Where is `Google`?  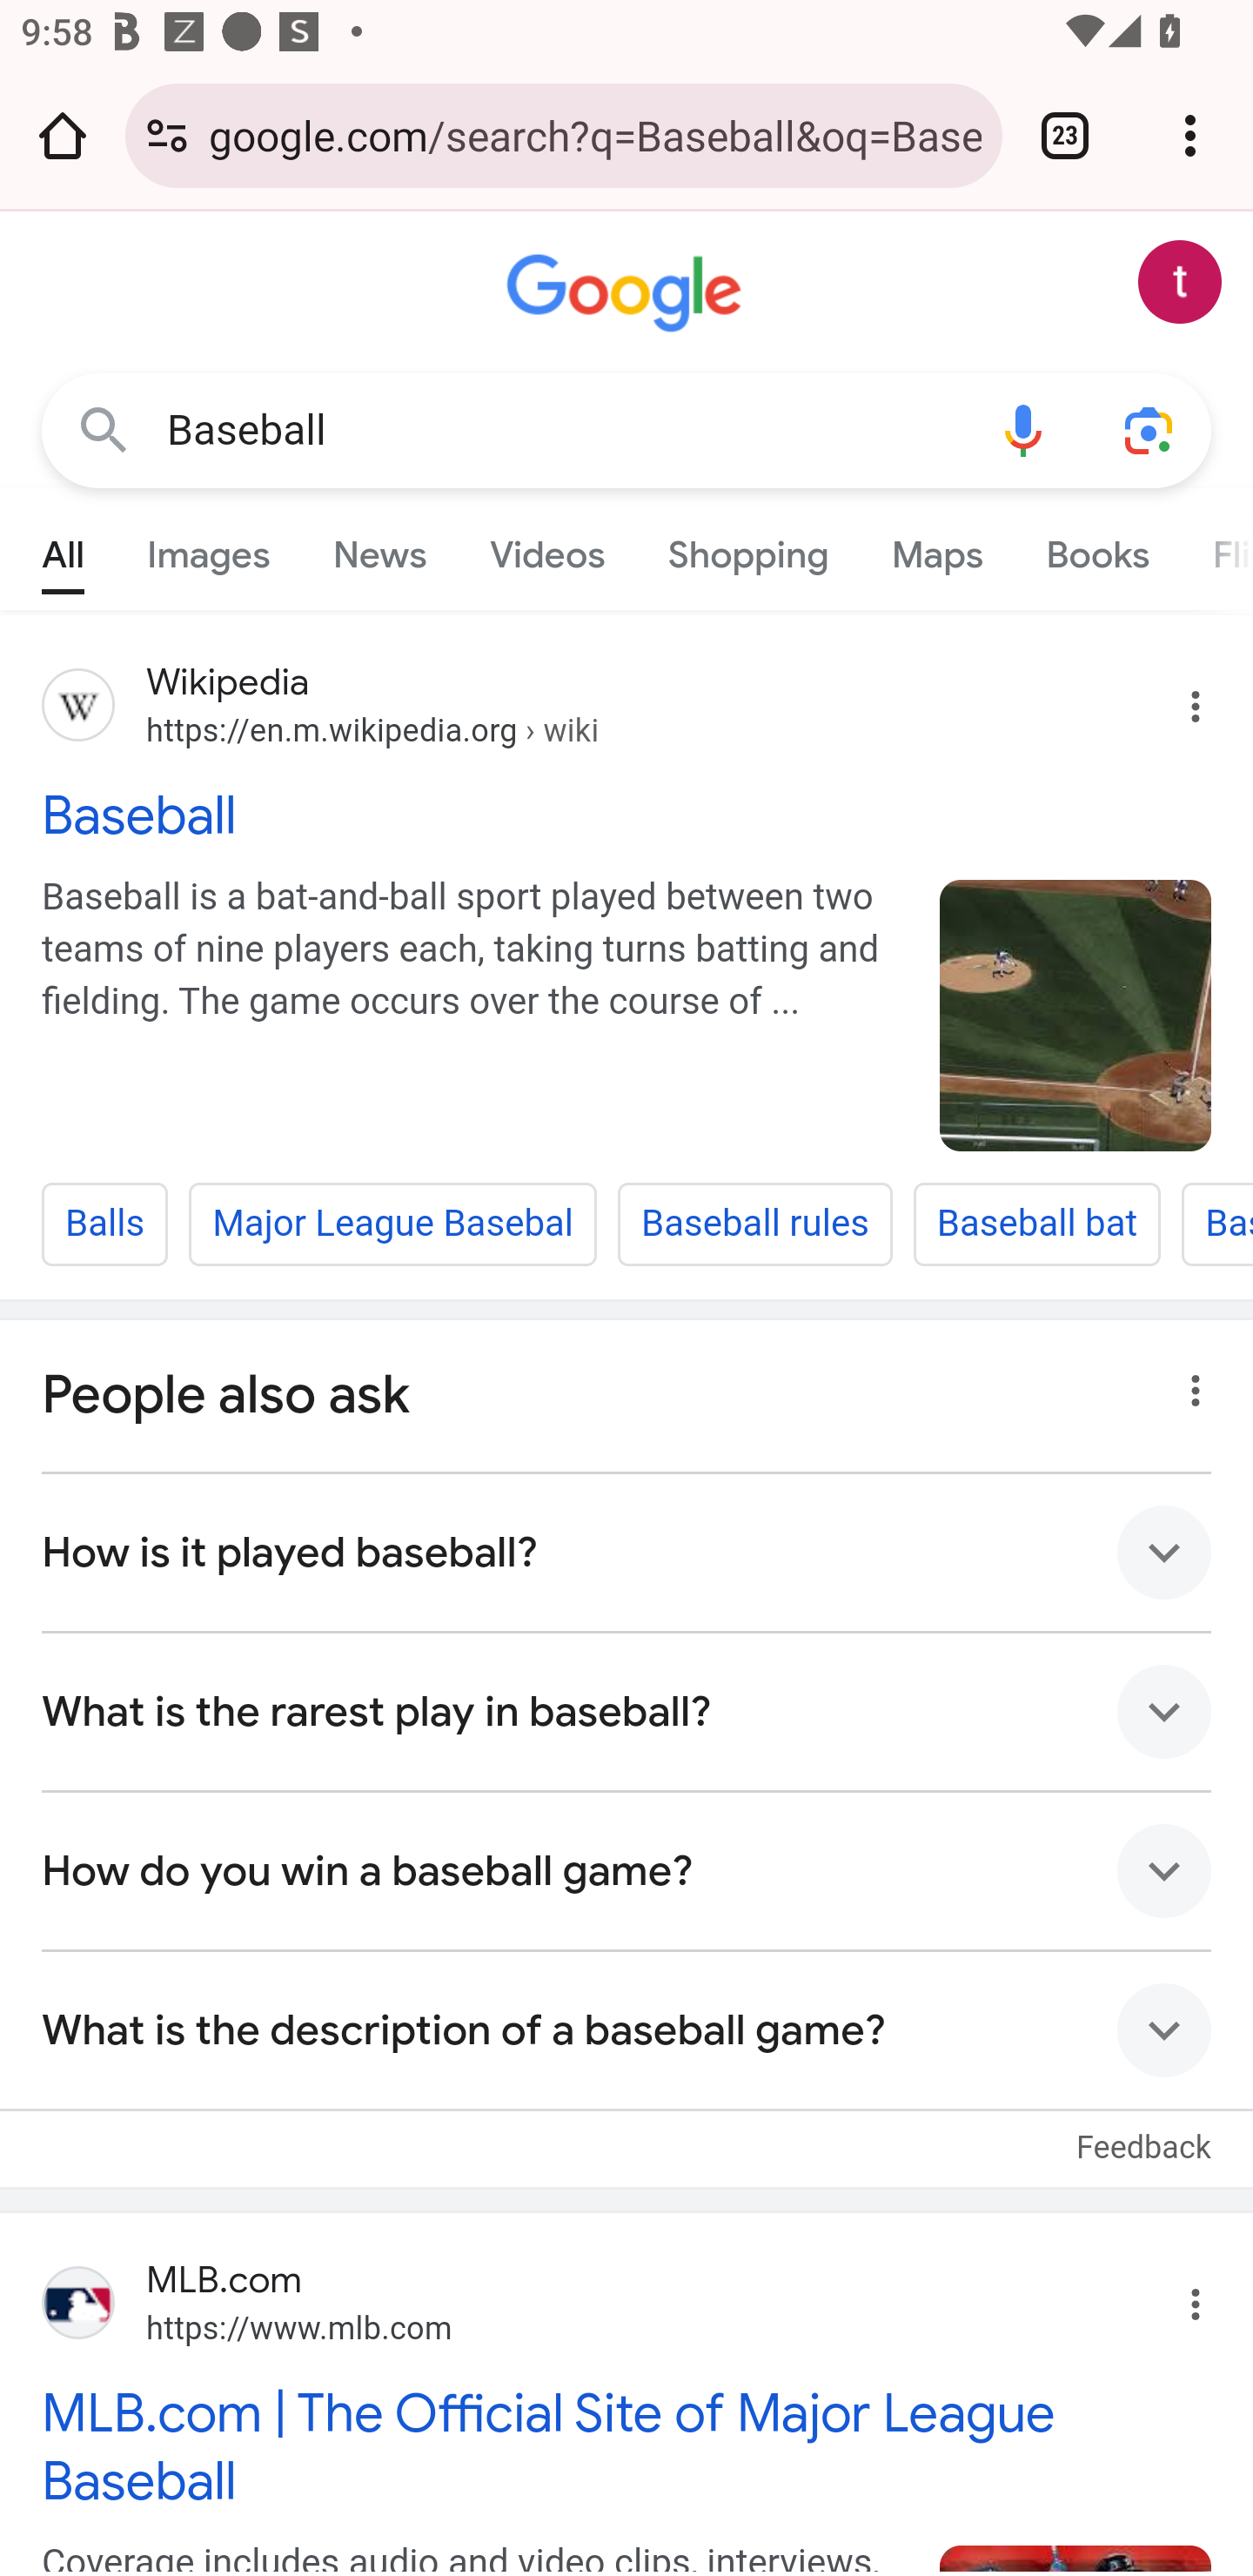
Google is located at coordinates (626, 294).